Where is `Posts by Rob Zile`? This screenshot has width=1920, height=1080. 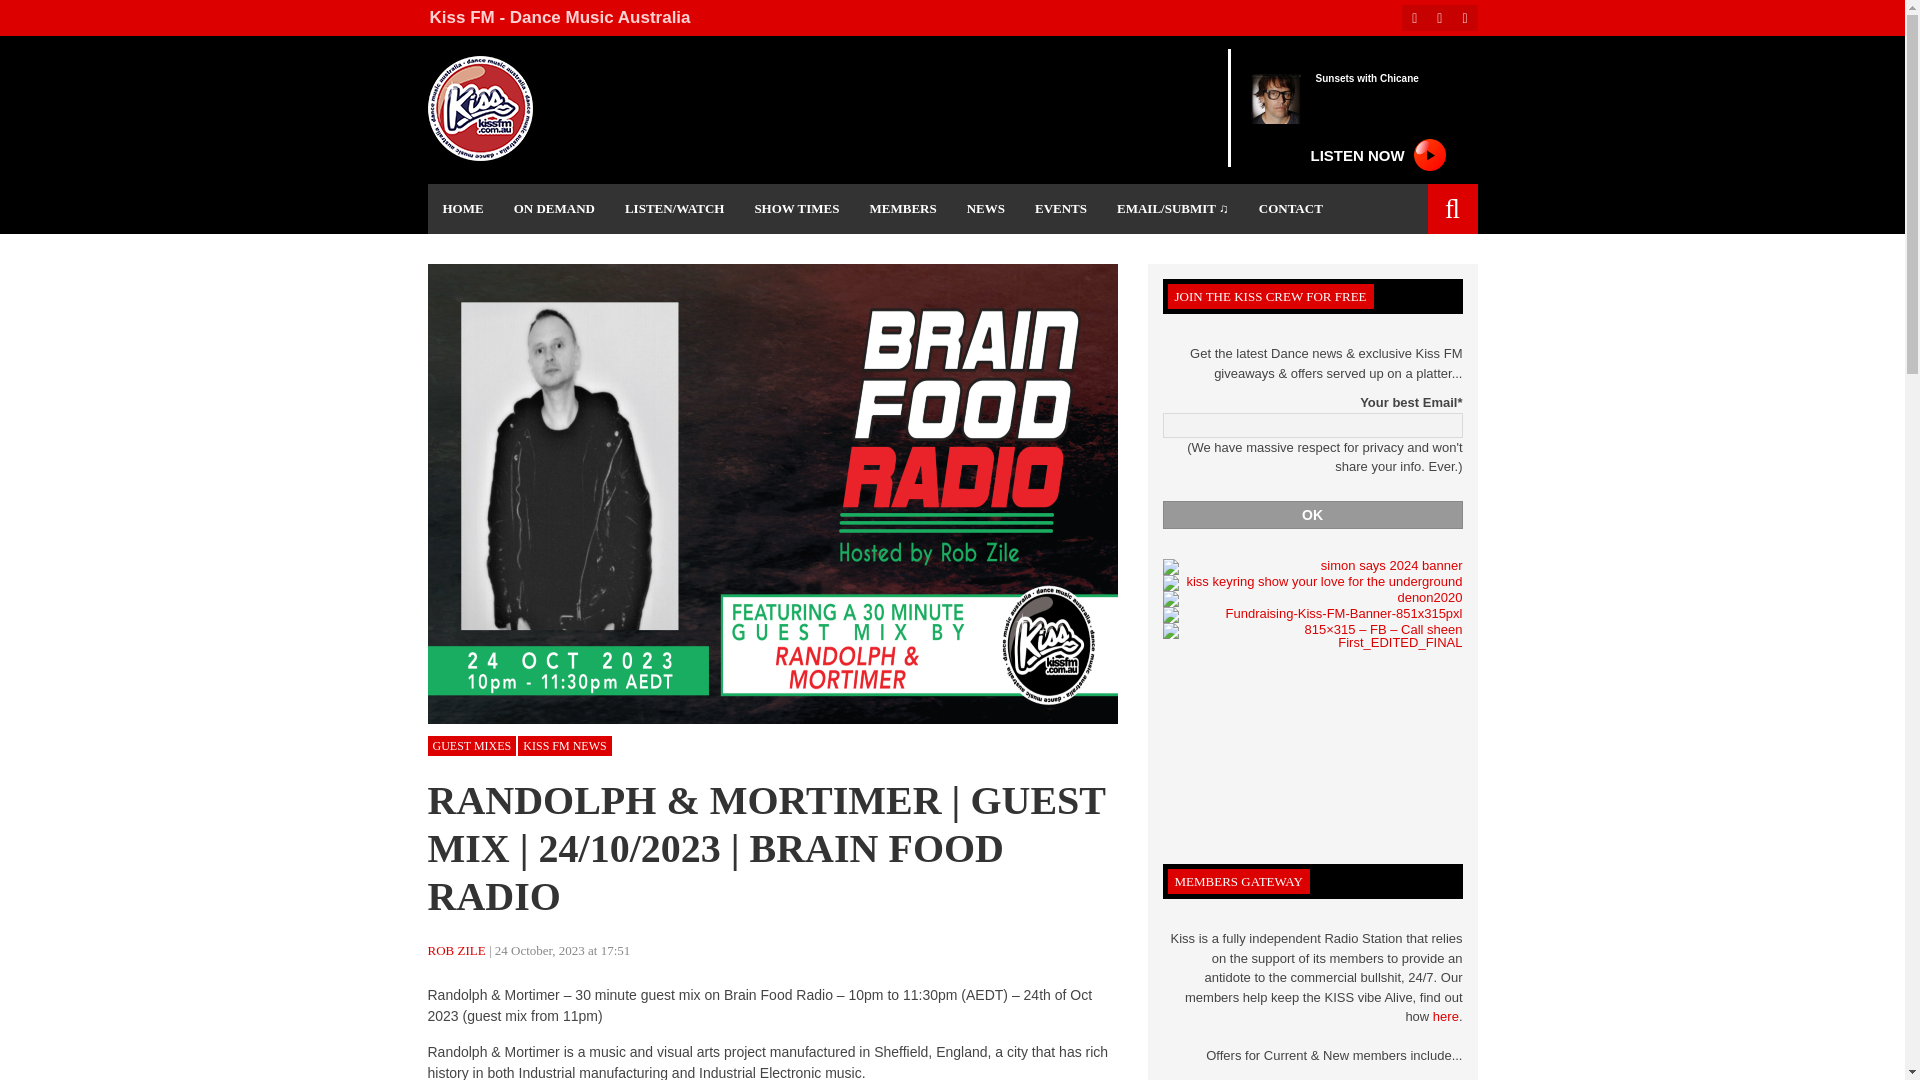 Posts by Rob Zile is located at coordinates (456, 950).